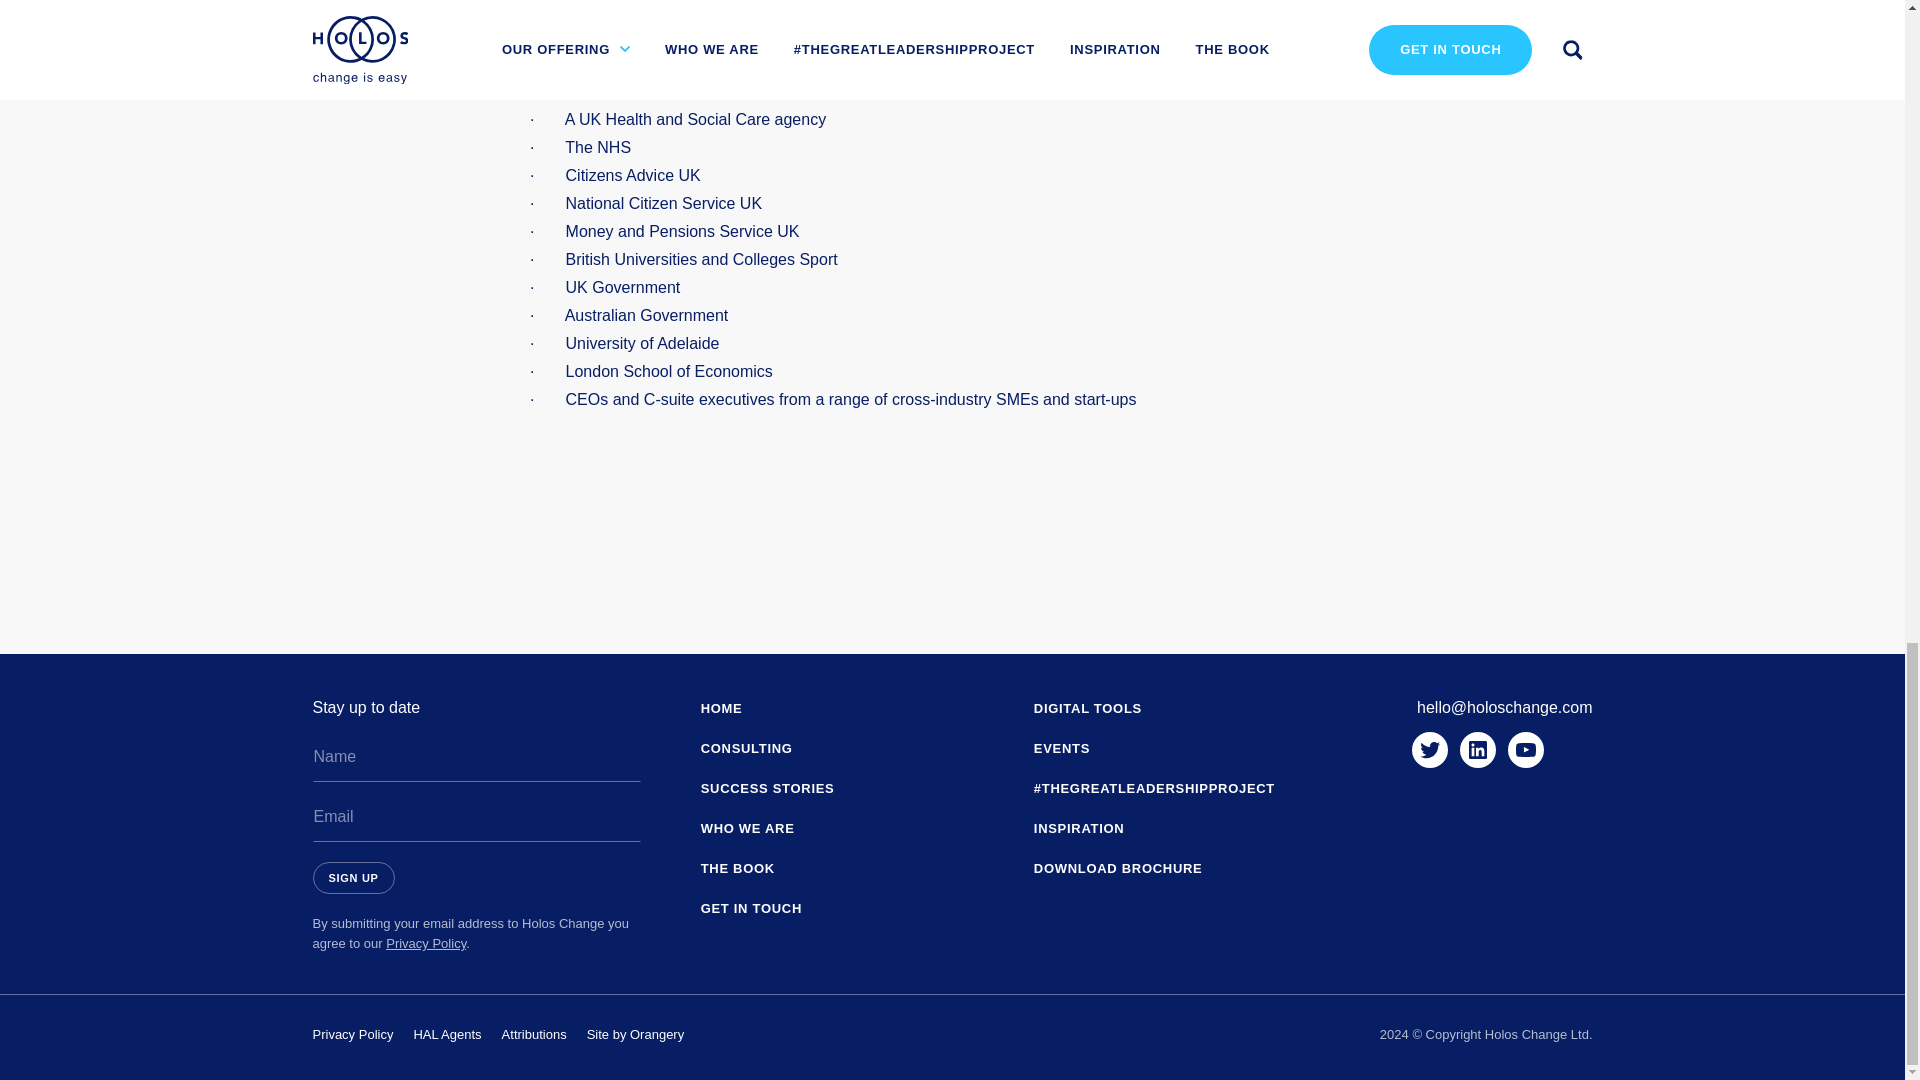 This screenshot has height=1080, width=1920. I want to click on INSPIRATION, so click(1080, 828).